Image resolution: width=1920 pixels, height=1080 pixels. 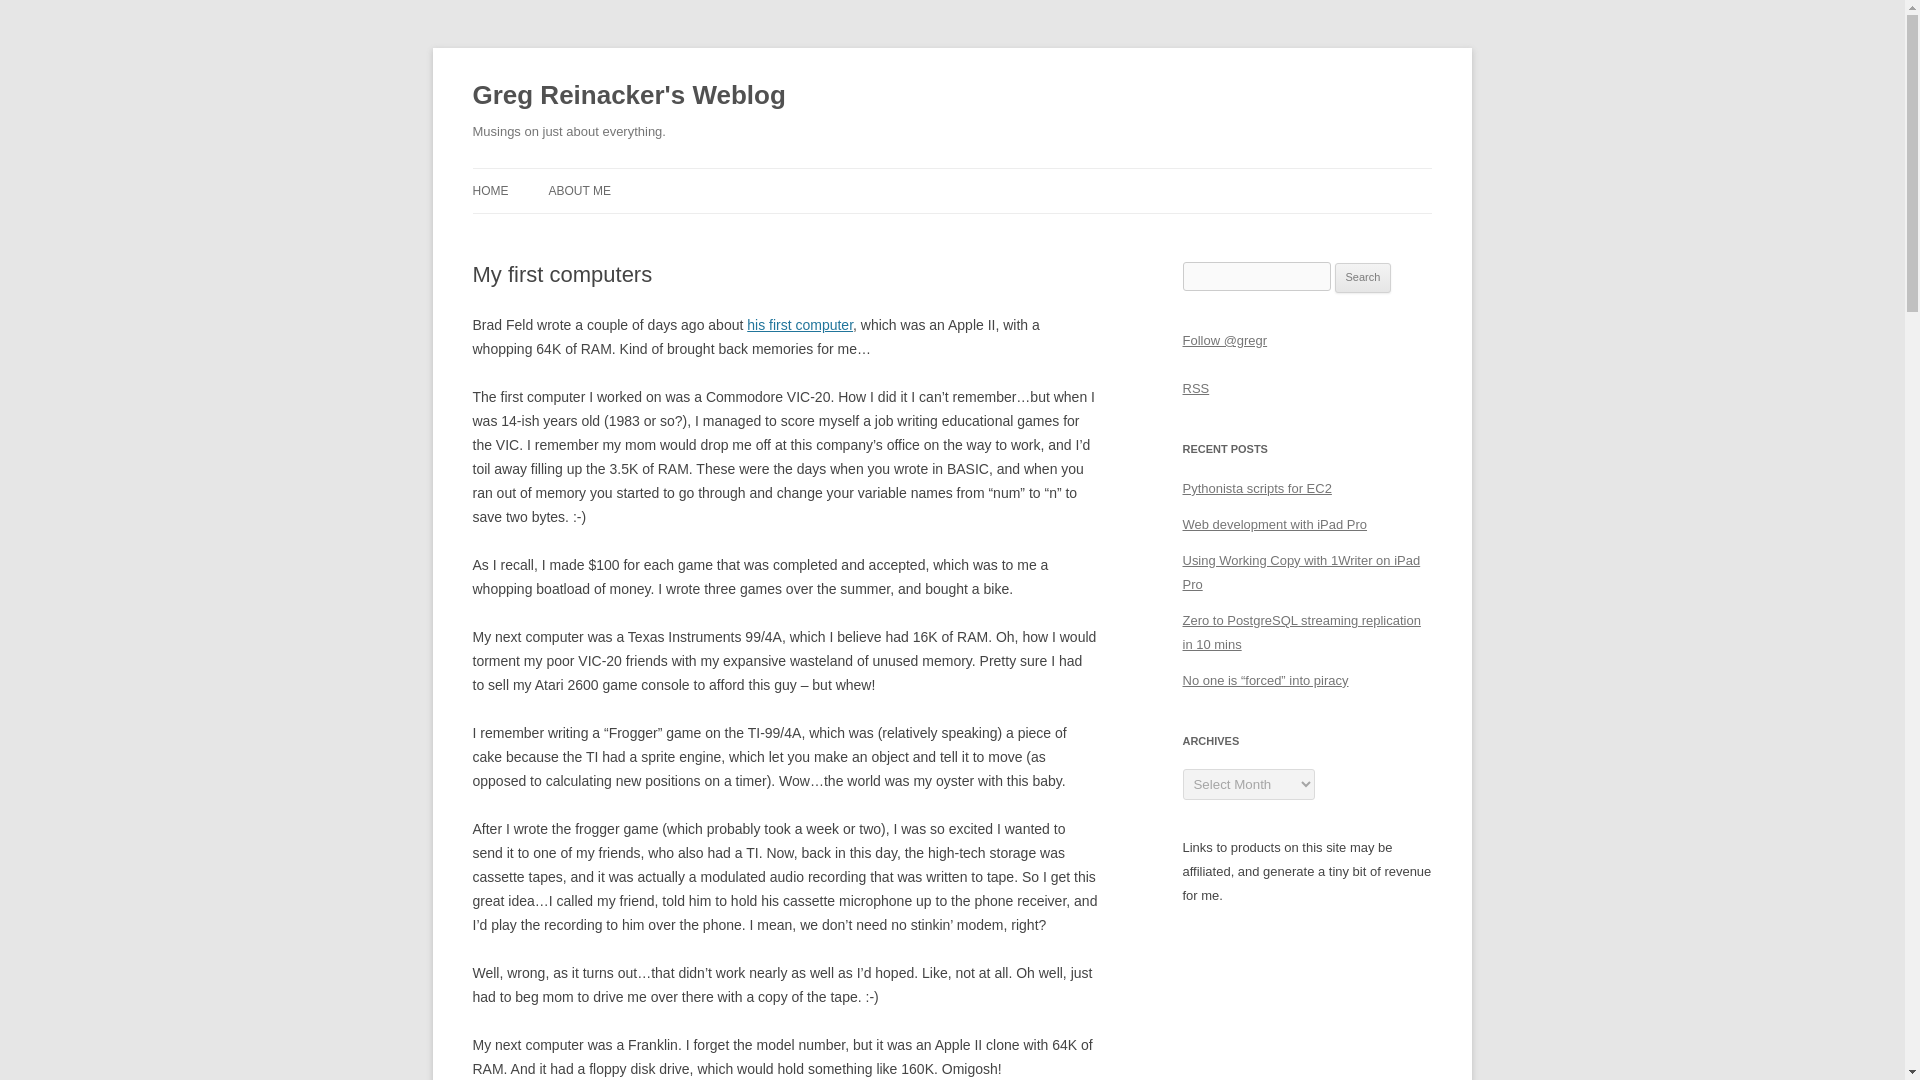 What do you see at coordinates (1256, 488) in the screenshot?
I see `Pythonista scripts for EC2` at bounding box center [1256, 488].